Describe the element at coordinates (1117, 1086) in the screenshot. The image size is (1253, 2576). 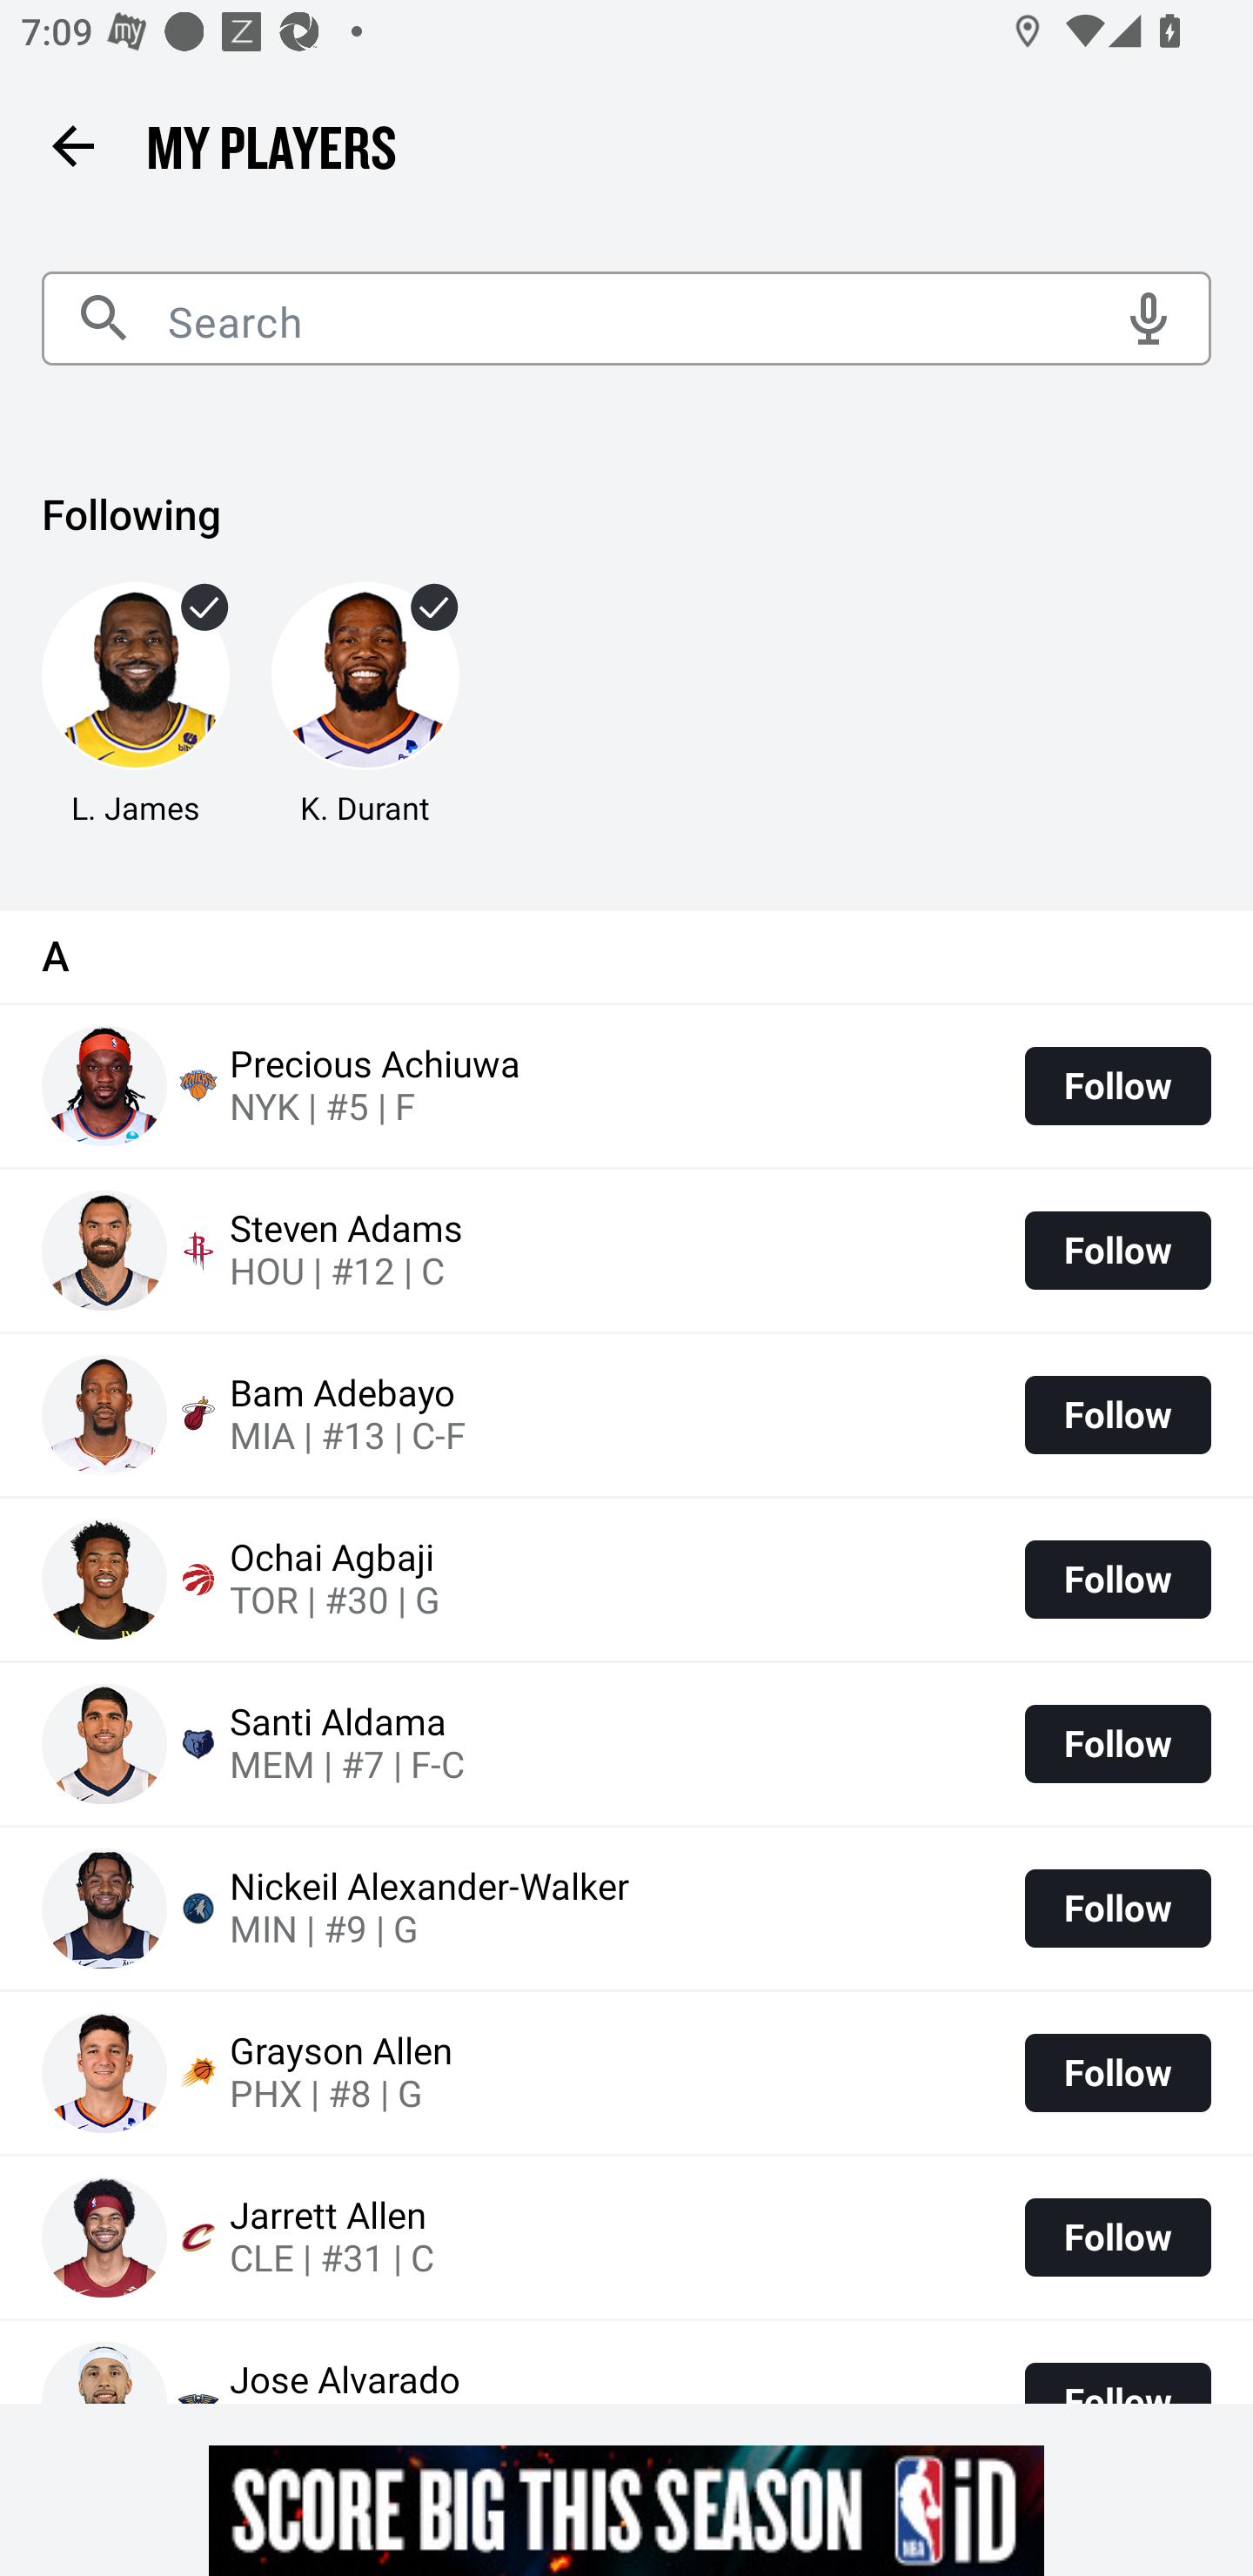
I see `Follow` at that location.